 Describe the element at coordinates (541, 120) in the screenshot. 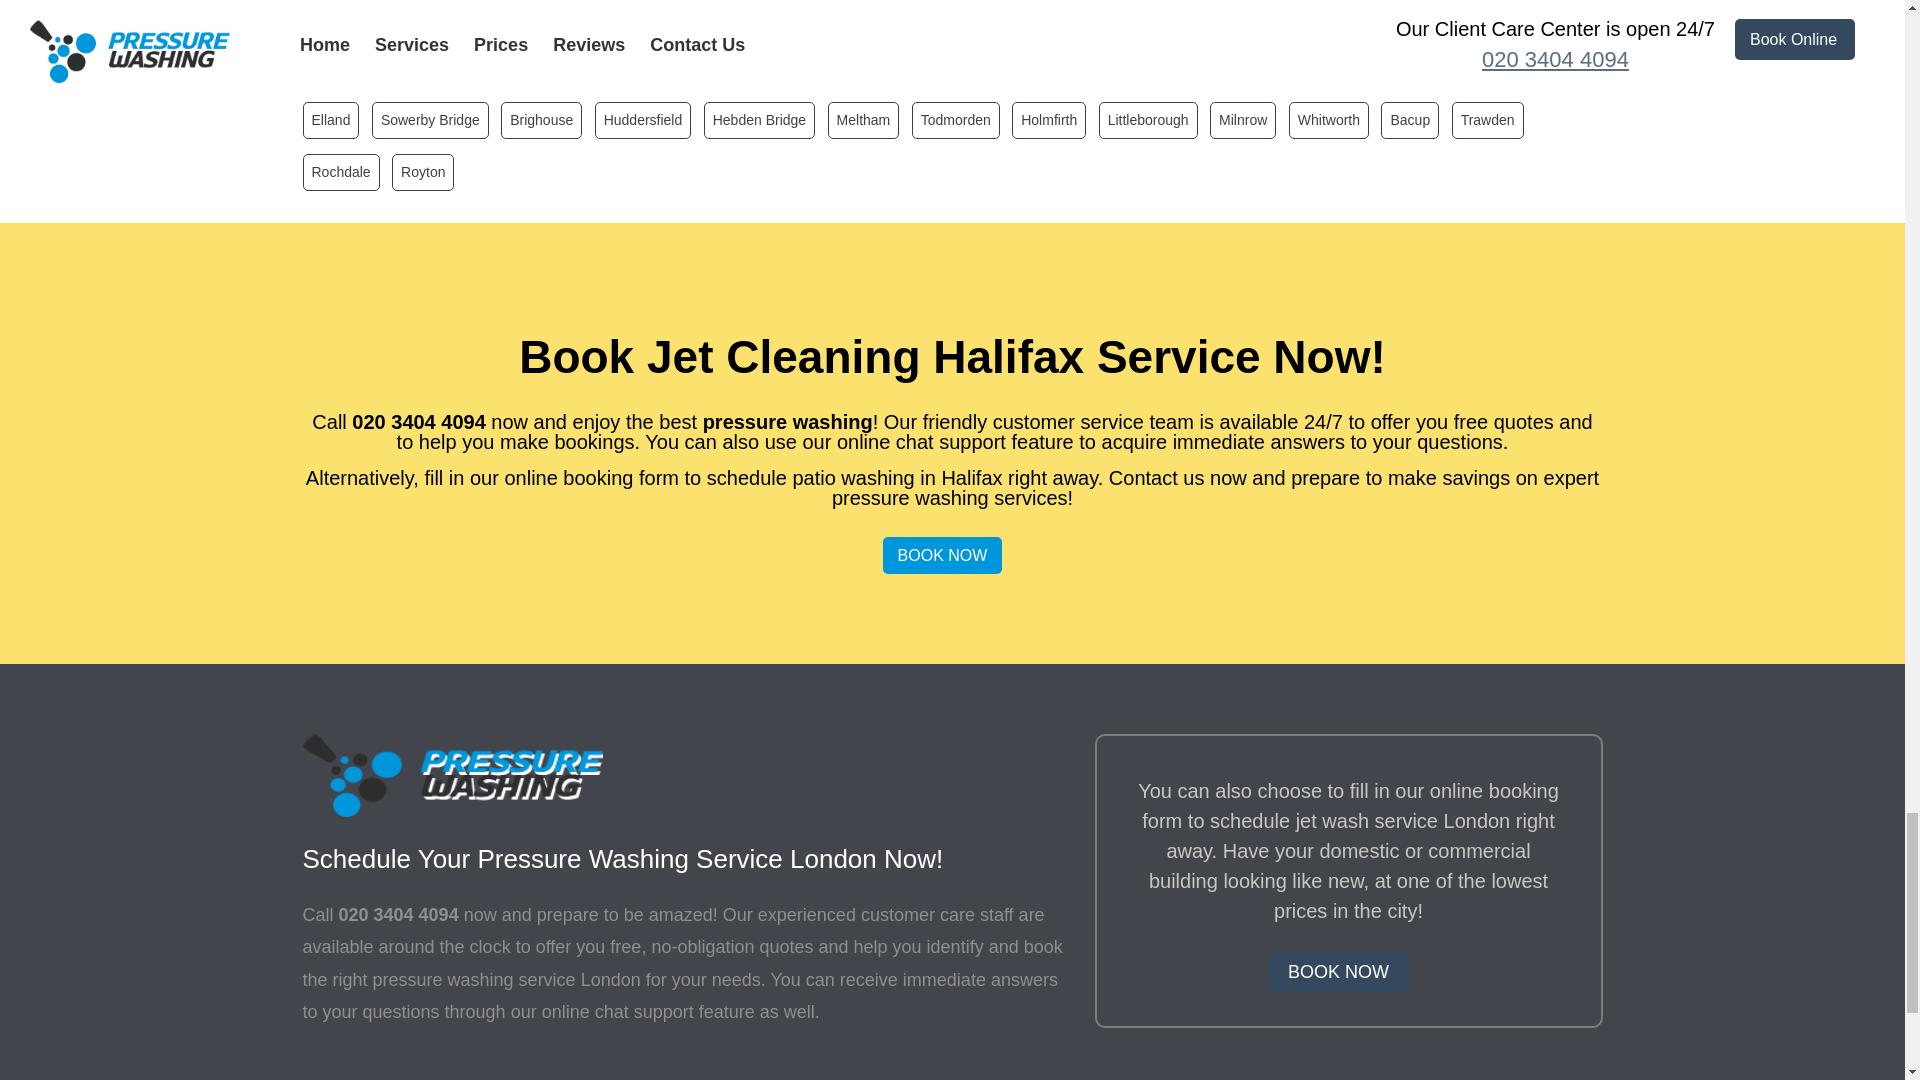

I see `Brighouse` at that location.